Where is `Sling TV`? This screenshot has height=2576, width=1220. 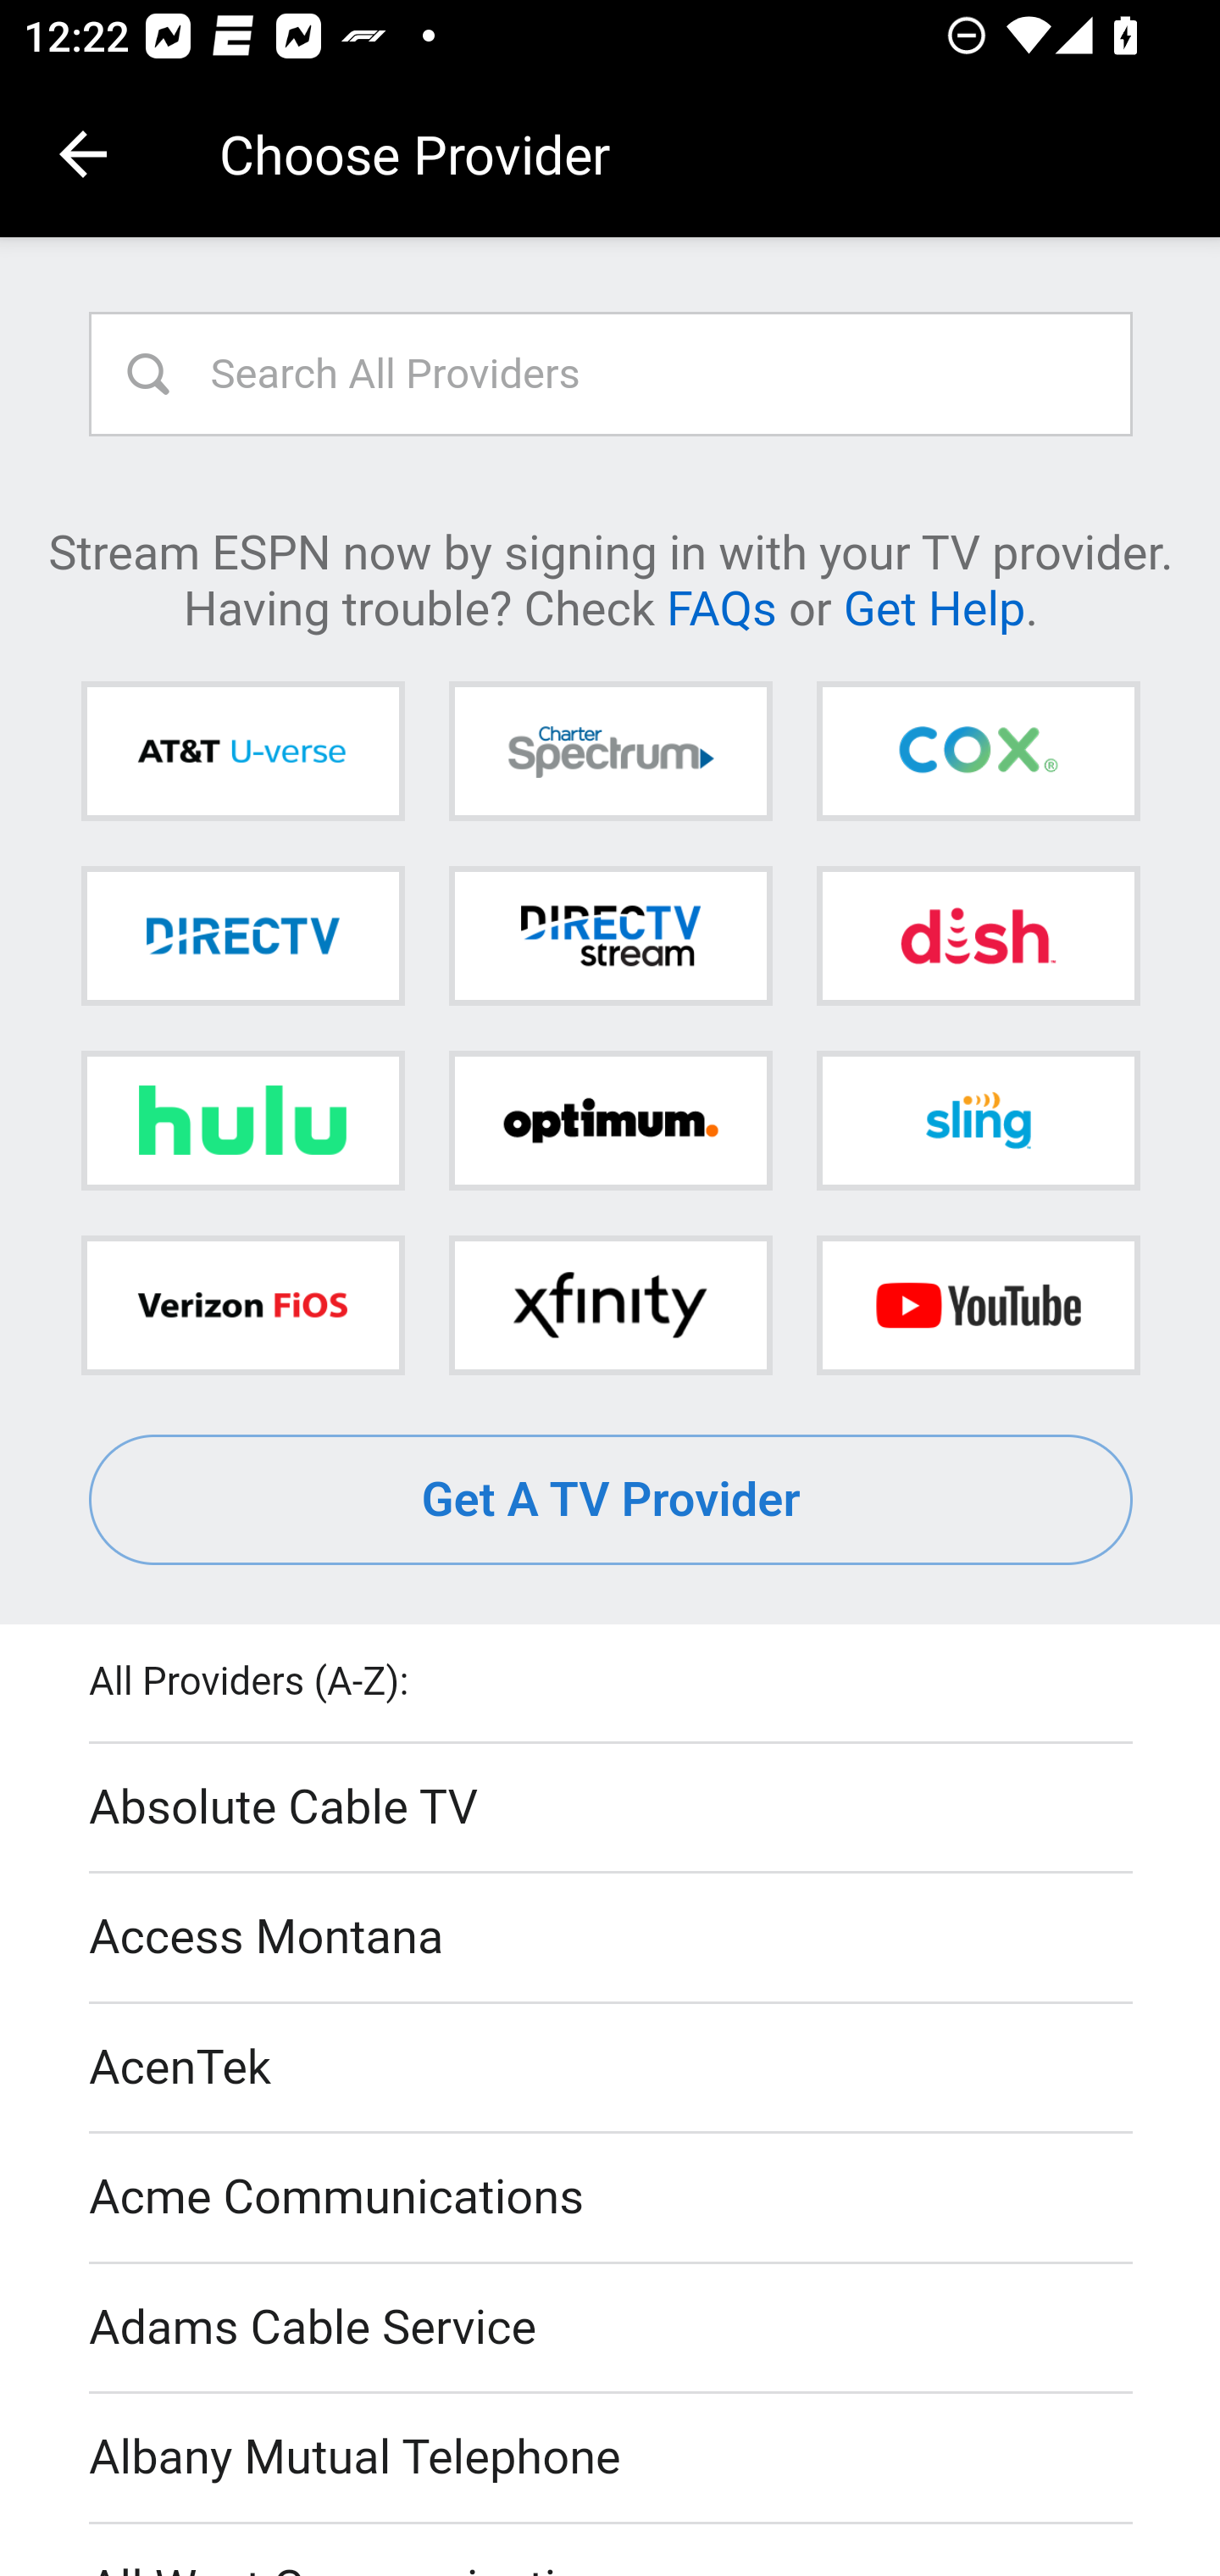
Sling TV is located at coordinates (978, 1120).